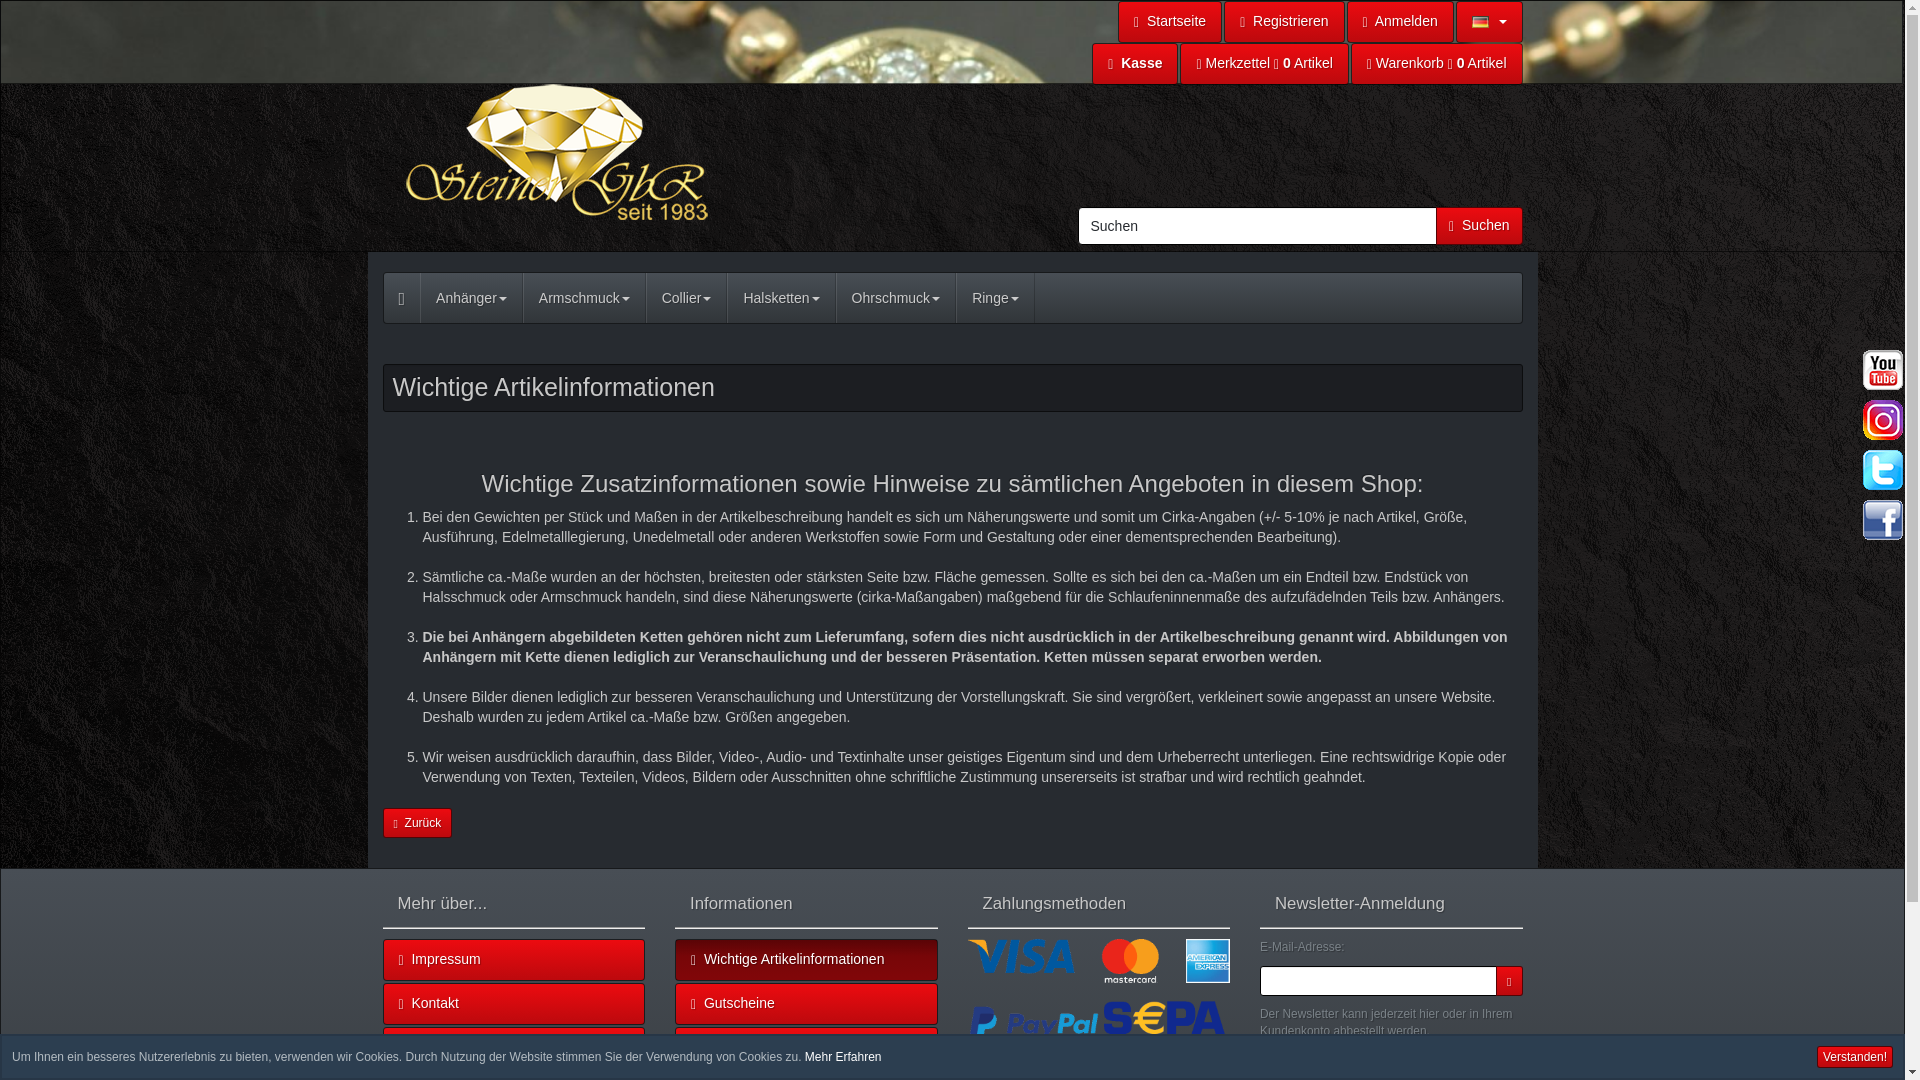 This screenshot has height=1080, width=1920. What do you see at coordinates (1135, 64) in the screenshot?
I see `  Kasse` at bounding box center [1135, 64].